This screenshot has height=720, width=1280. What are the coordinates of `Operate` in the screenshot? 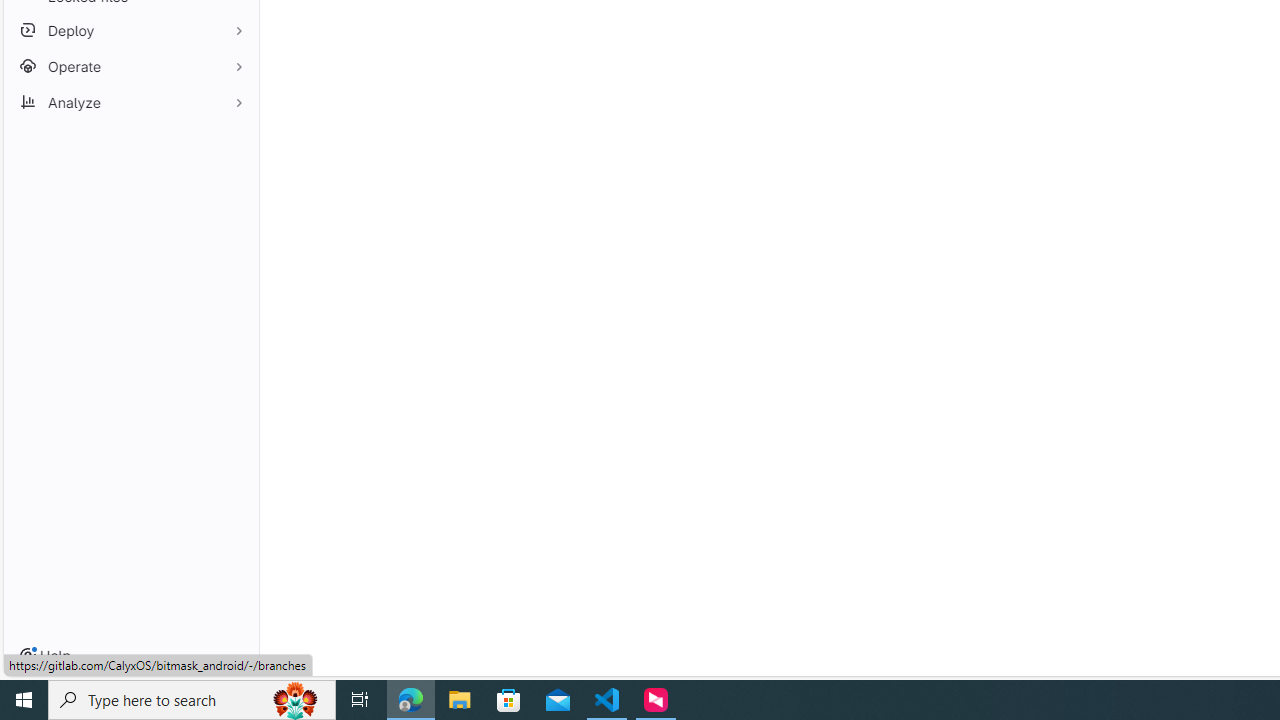 It's located at (130, 66).